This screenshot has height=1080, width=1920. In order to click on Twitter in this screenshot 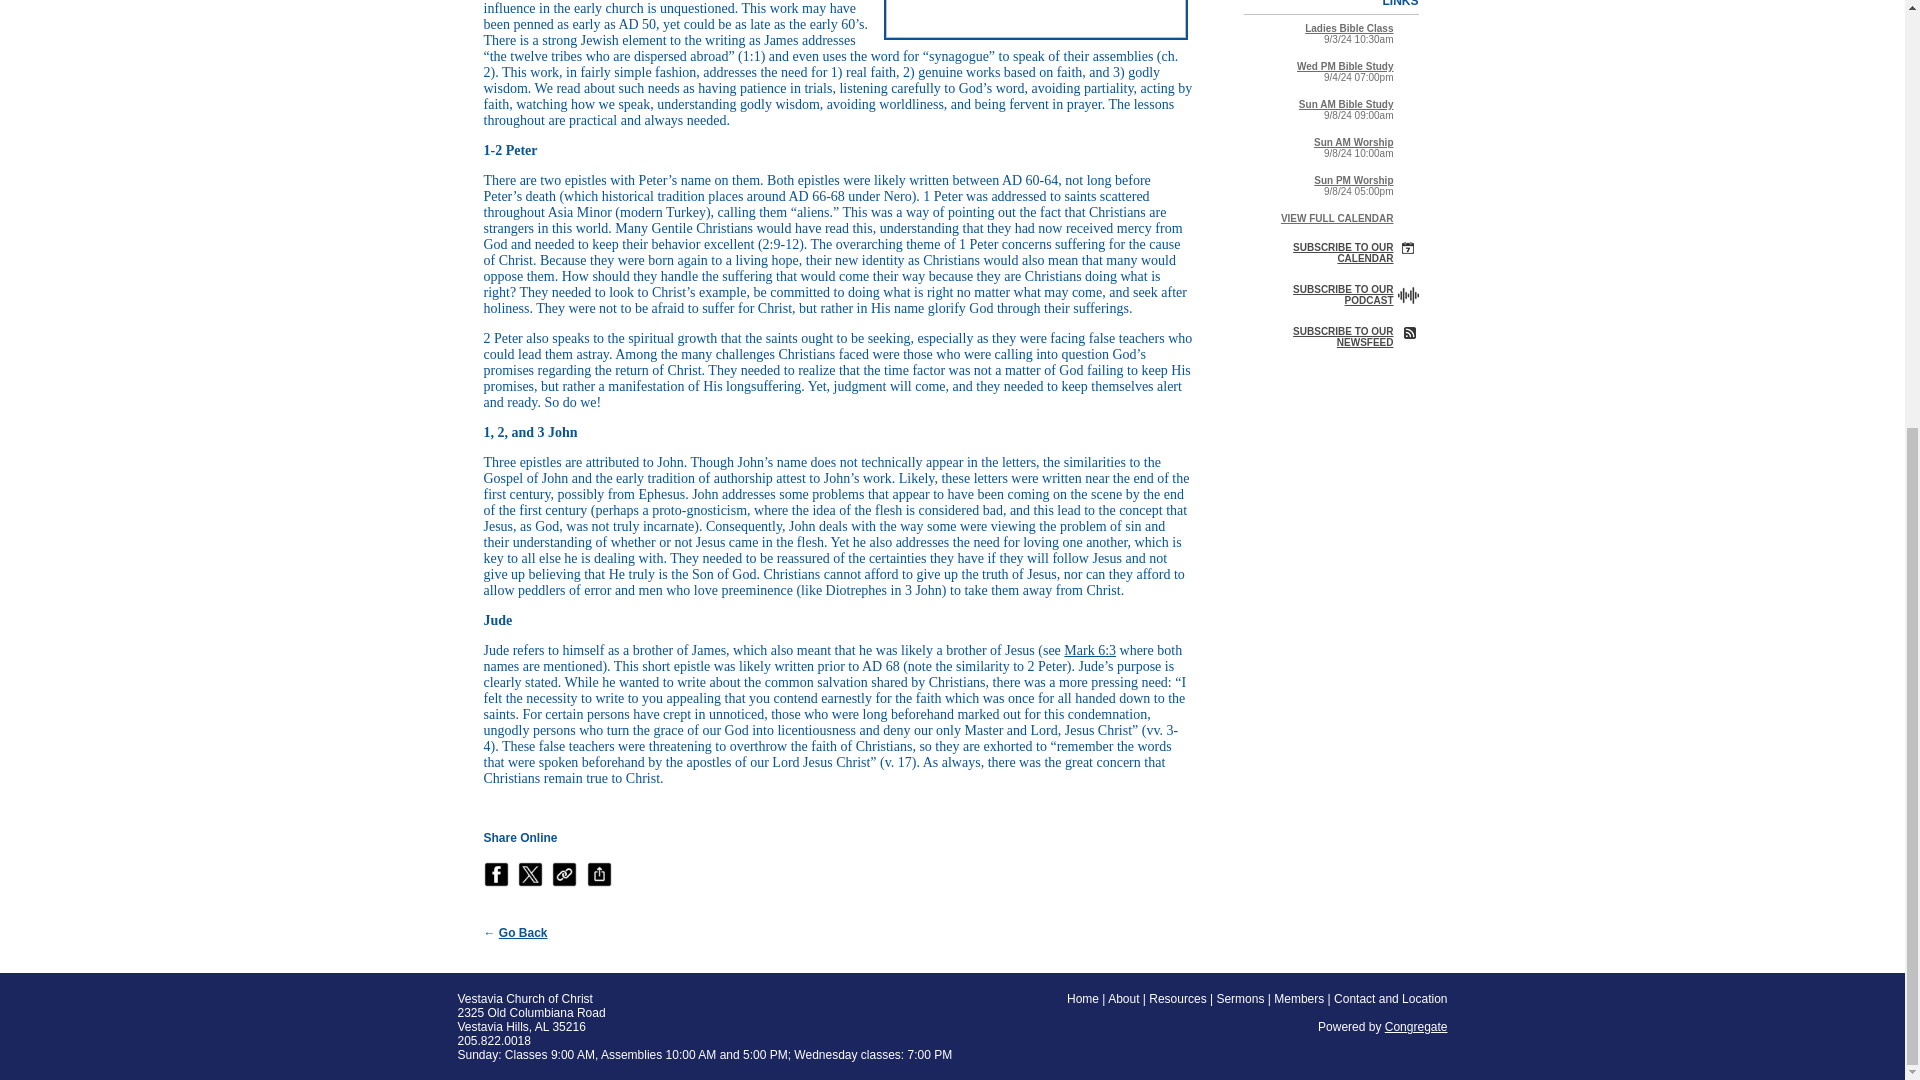, I will do `click(530, 874)`.